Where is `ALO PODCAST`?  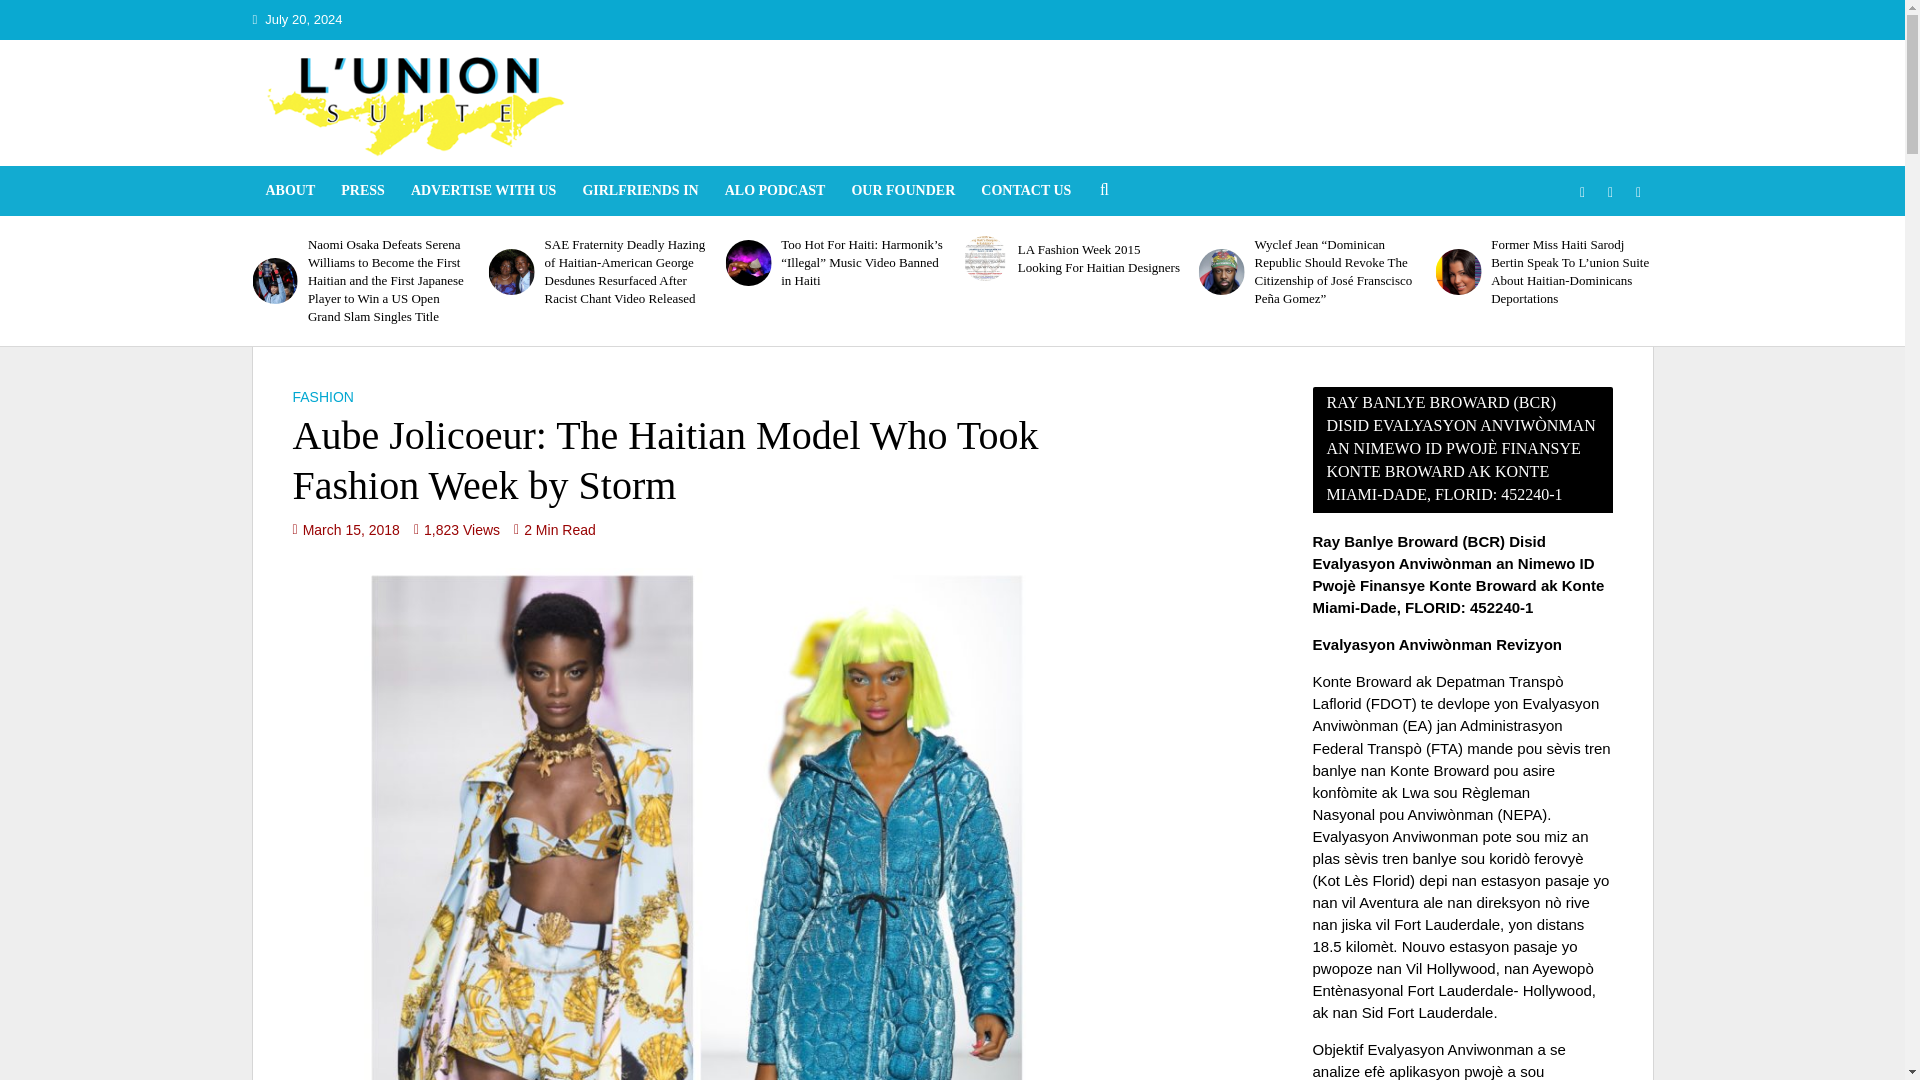 ALO PODCAST is located at coordinates (776, 191).